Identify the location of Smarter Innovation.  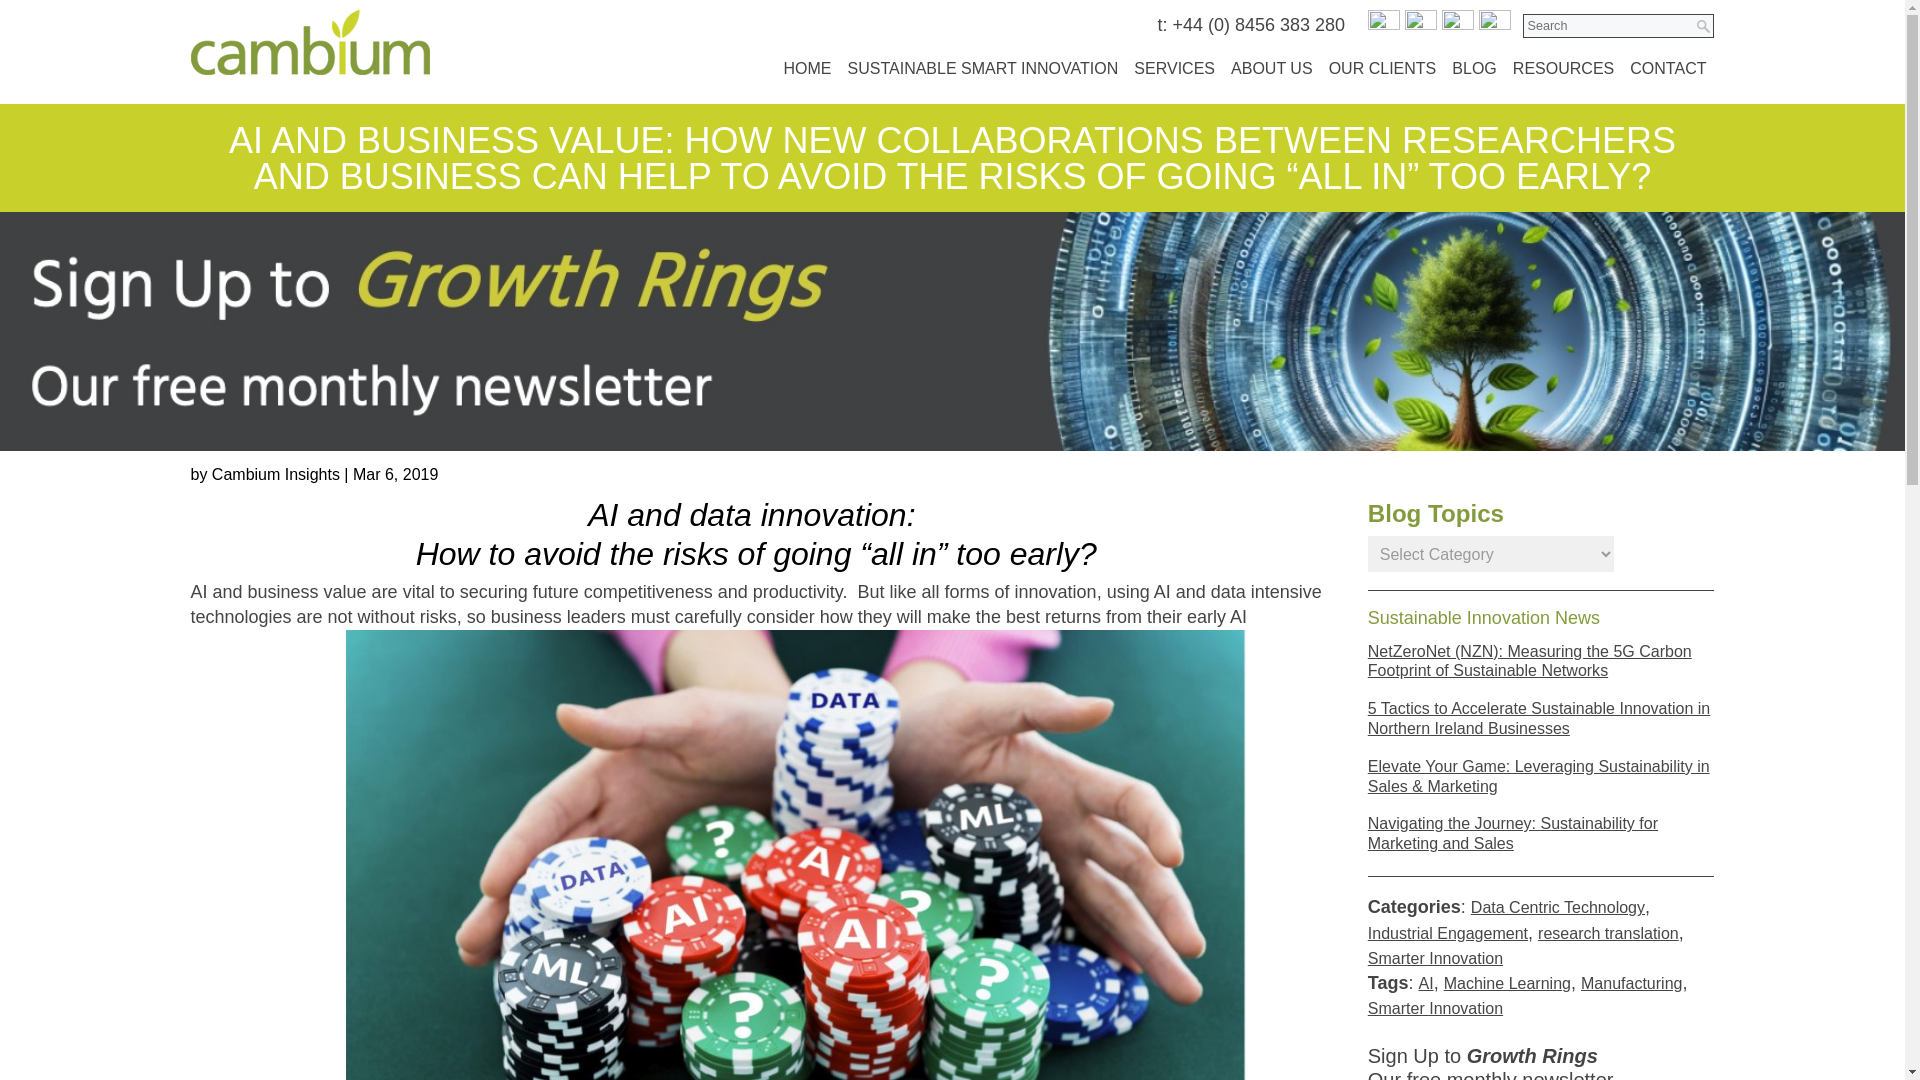
(1435, 1013).